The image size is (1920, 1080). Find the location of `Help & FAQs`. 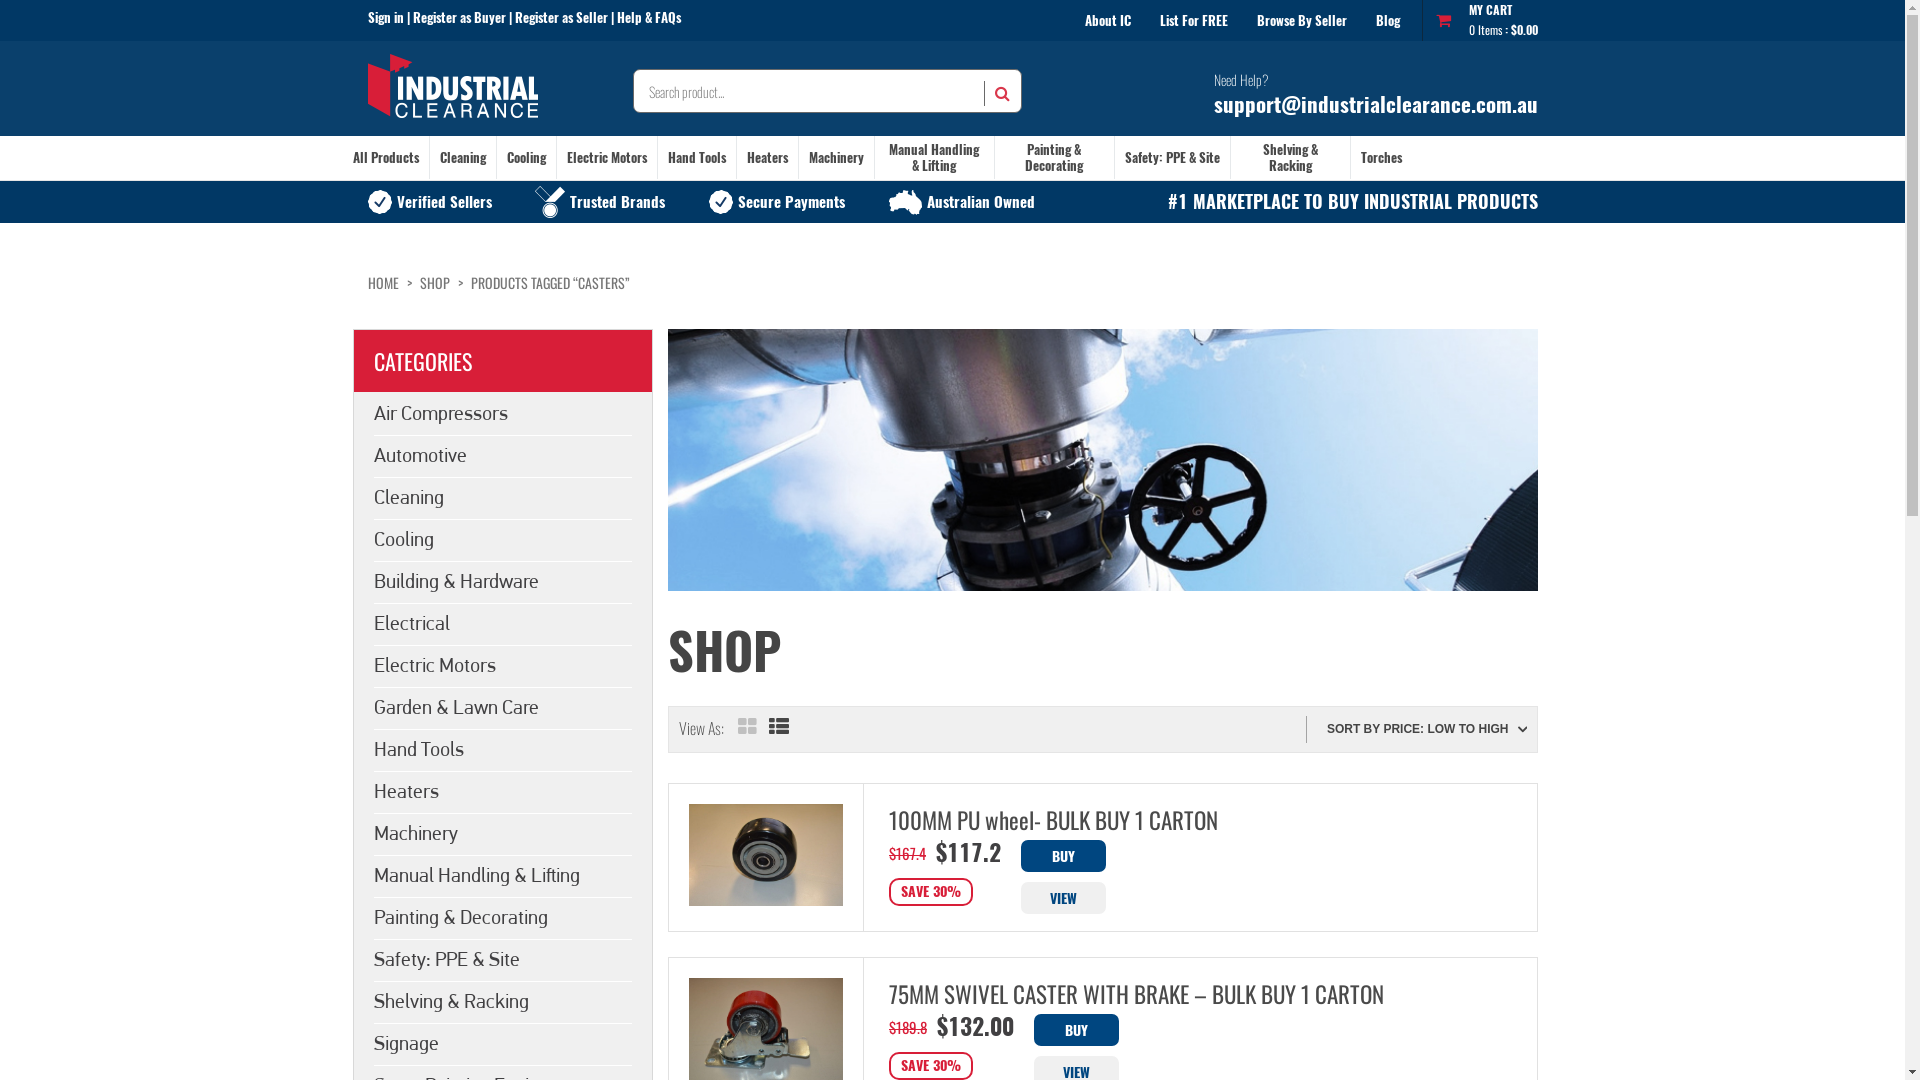

Help & FAQs is located at coordinates (648, 18).